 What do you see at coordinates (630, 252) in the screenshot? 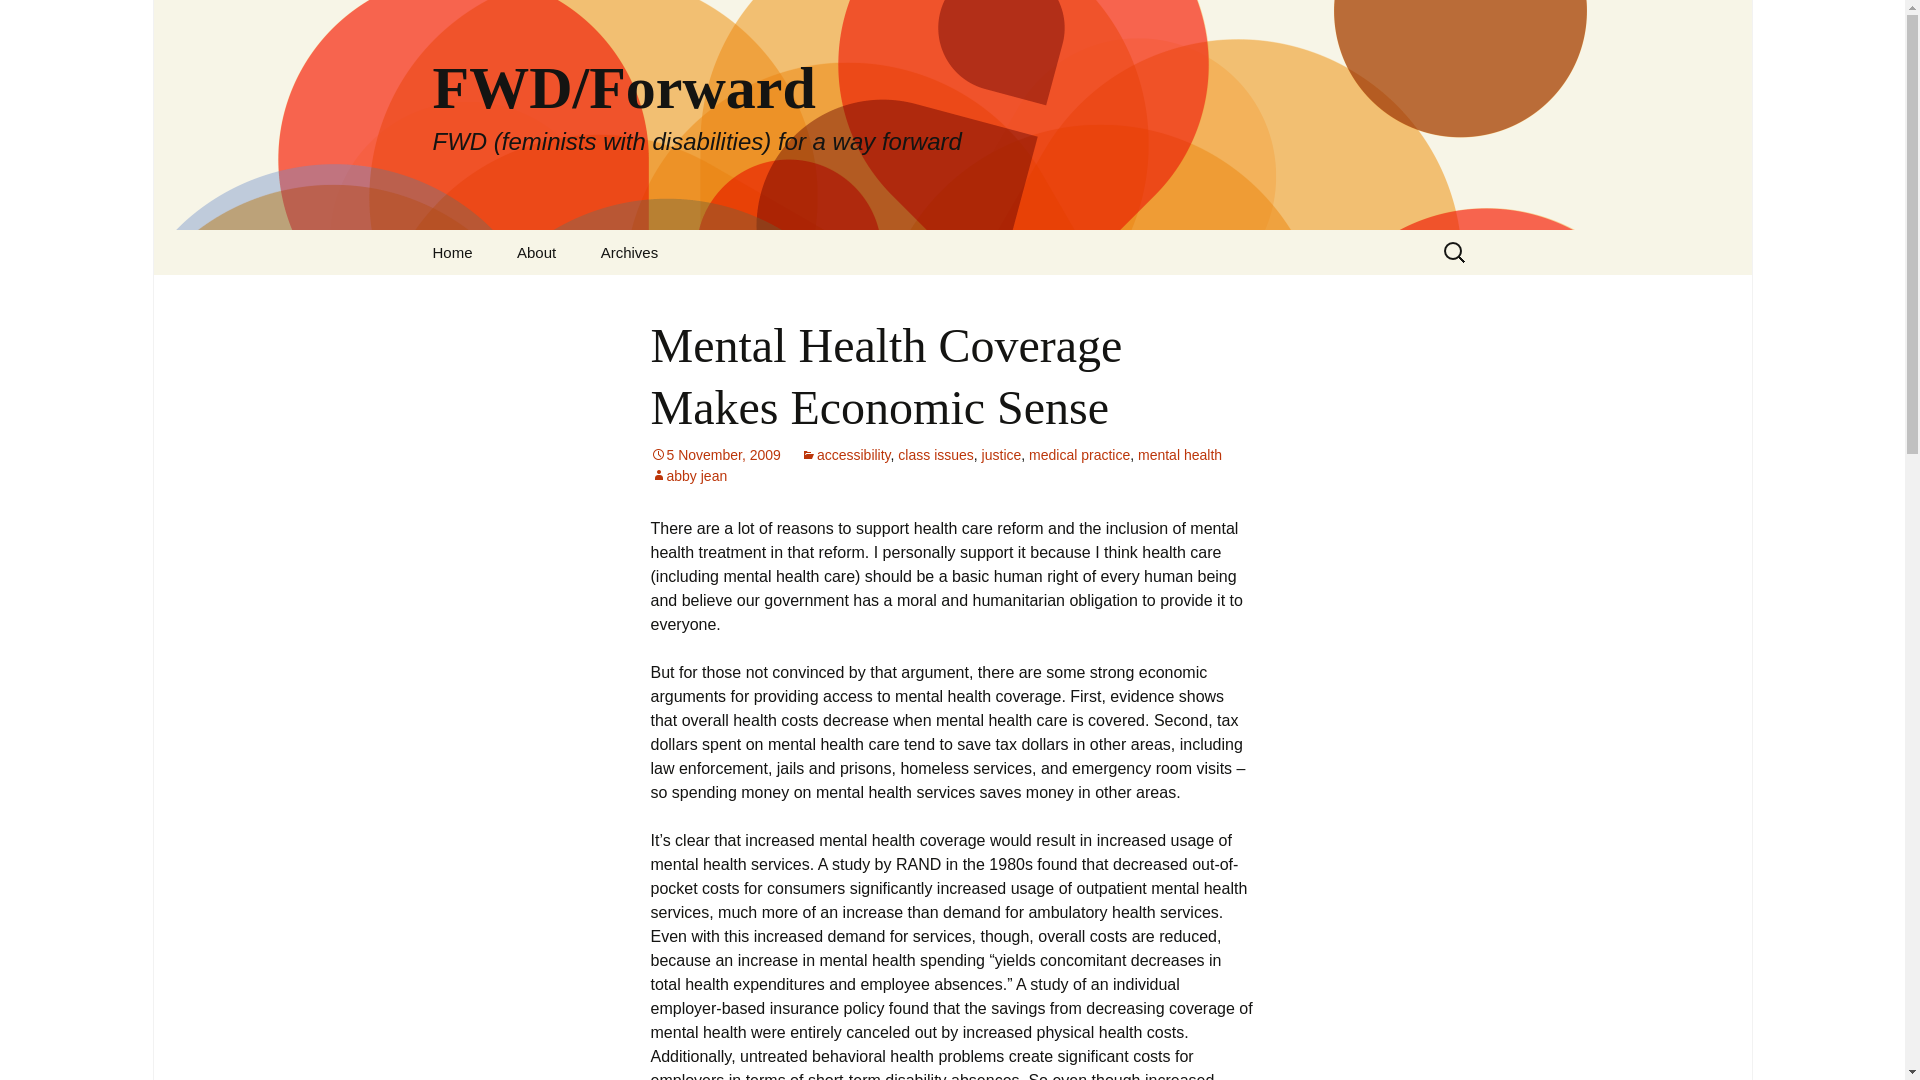
I see `Archives` at bounding box center [630, 252].